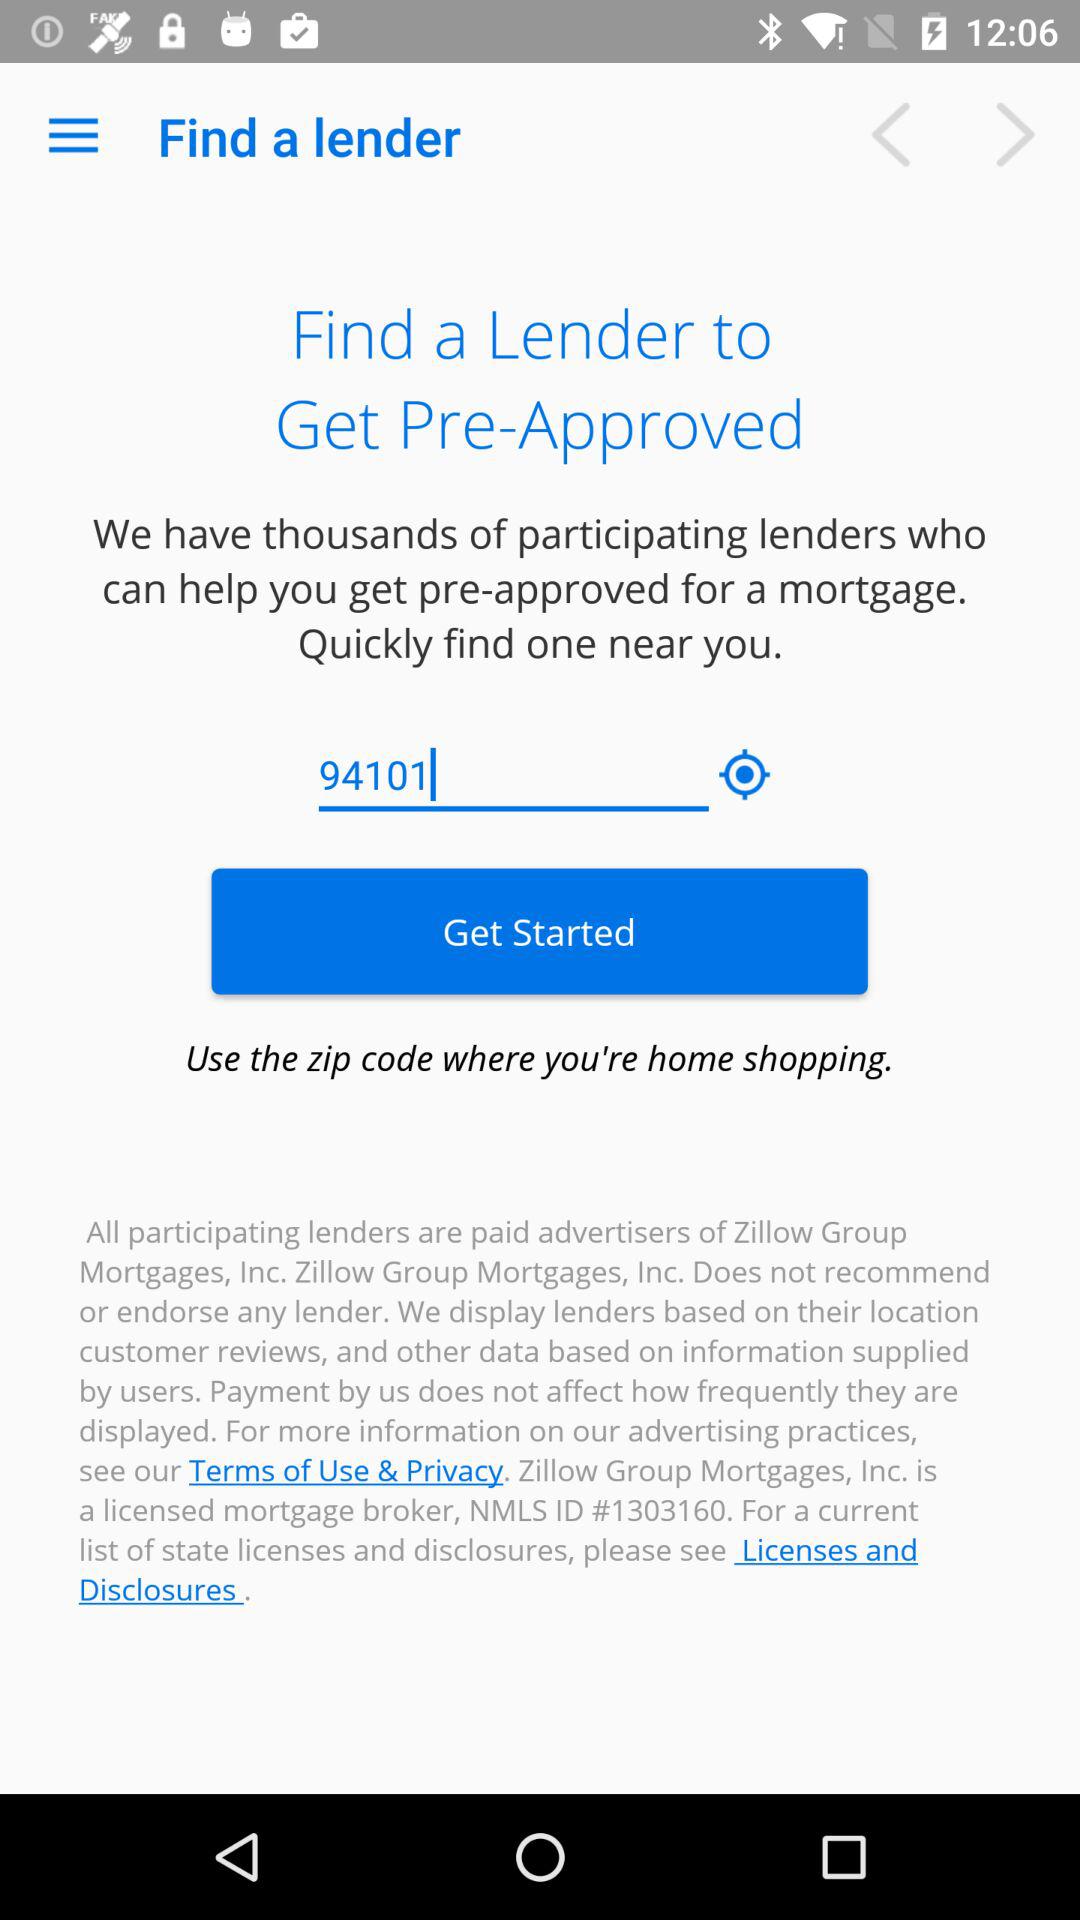 Image resolution: width=1080 pixels, height=1920 pixels. What do you see at coordinates (514, 775) in the screenshot?
I see `jump until 94101 icon` at bounding box center [514, 775].